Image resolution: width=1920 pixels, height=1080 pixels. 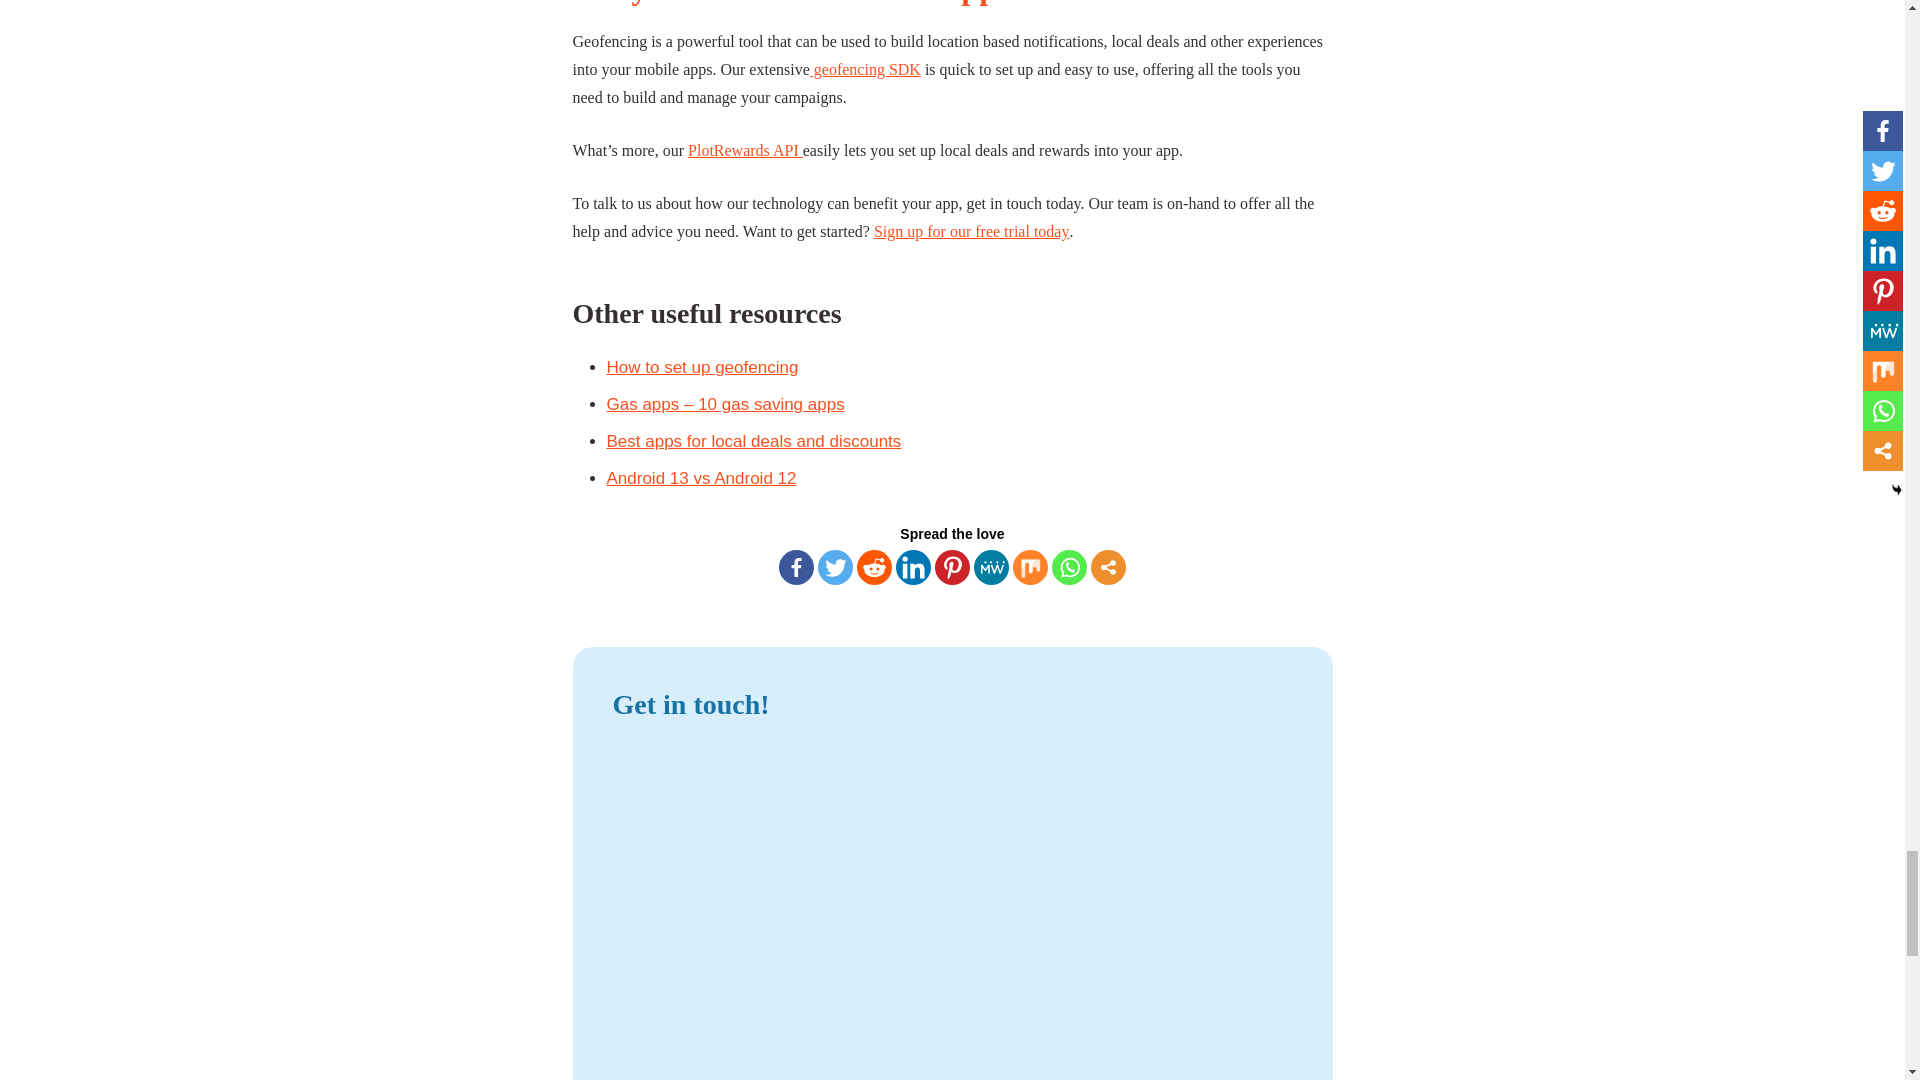 What do you see at coordinates (1108, 567) in the screenshot?
I see `More` at bounding box center [1108, 567].